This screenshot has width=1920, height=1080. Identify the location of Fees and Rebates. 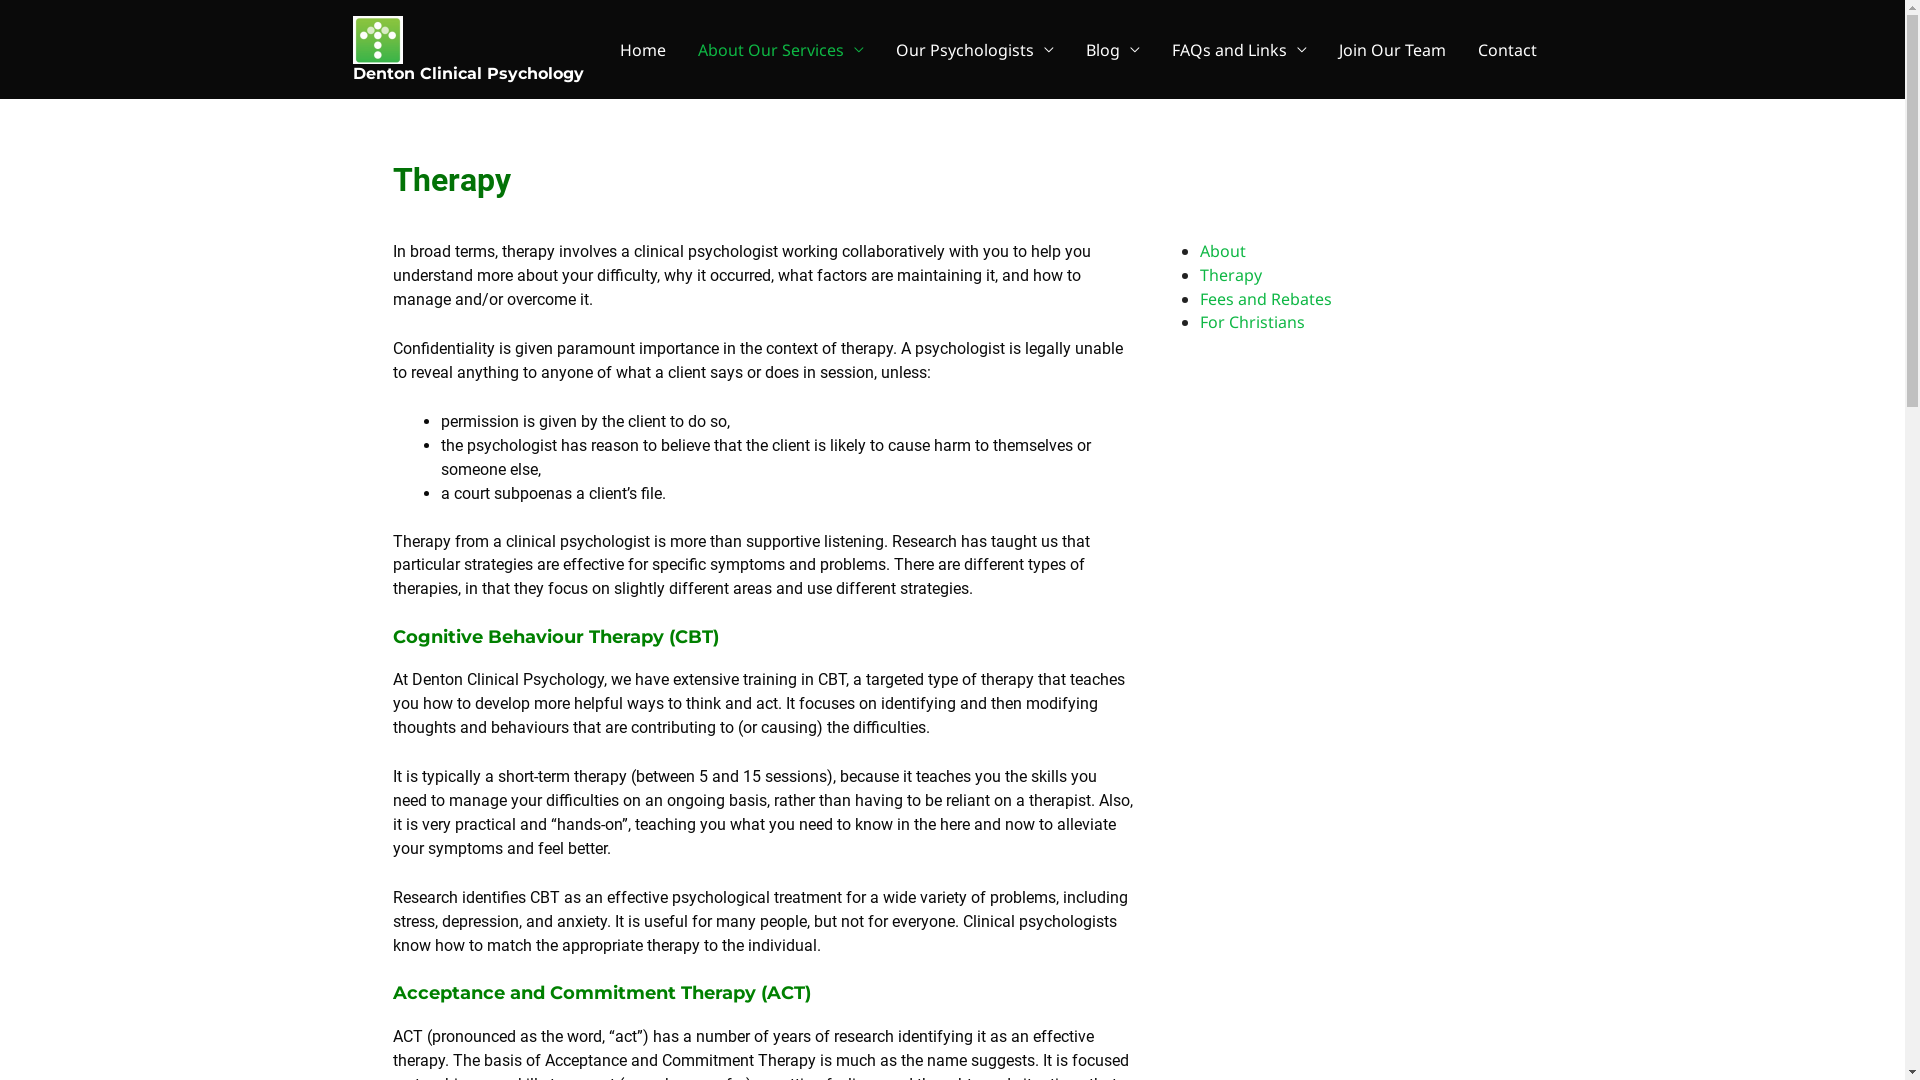
(1266, 299).